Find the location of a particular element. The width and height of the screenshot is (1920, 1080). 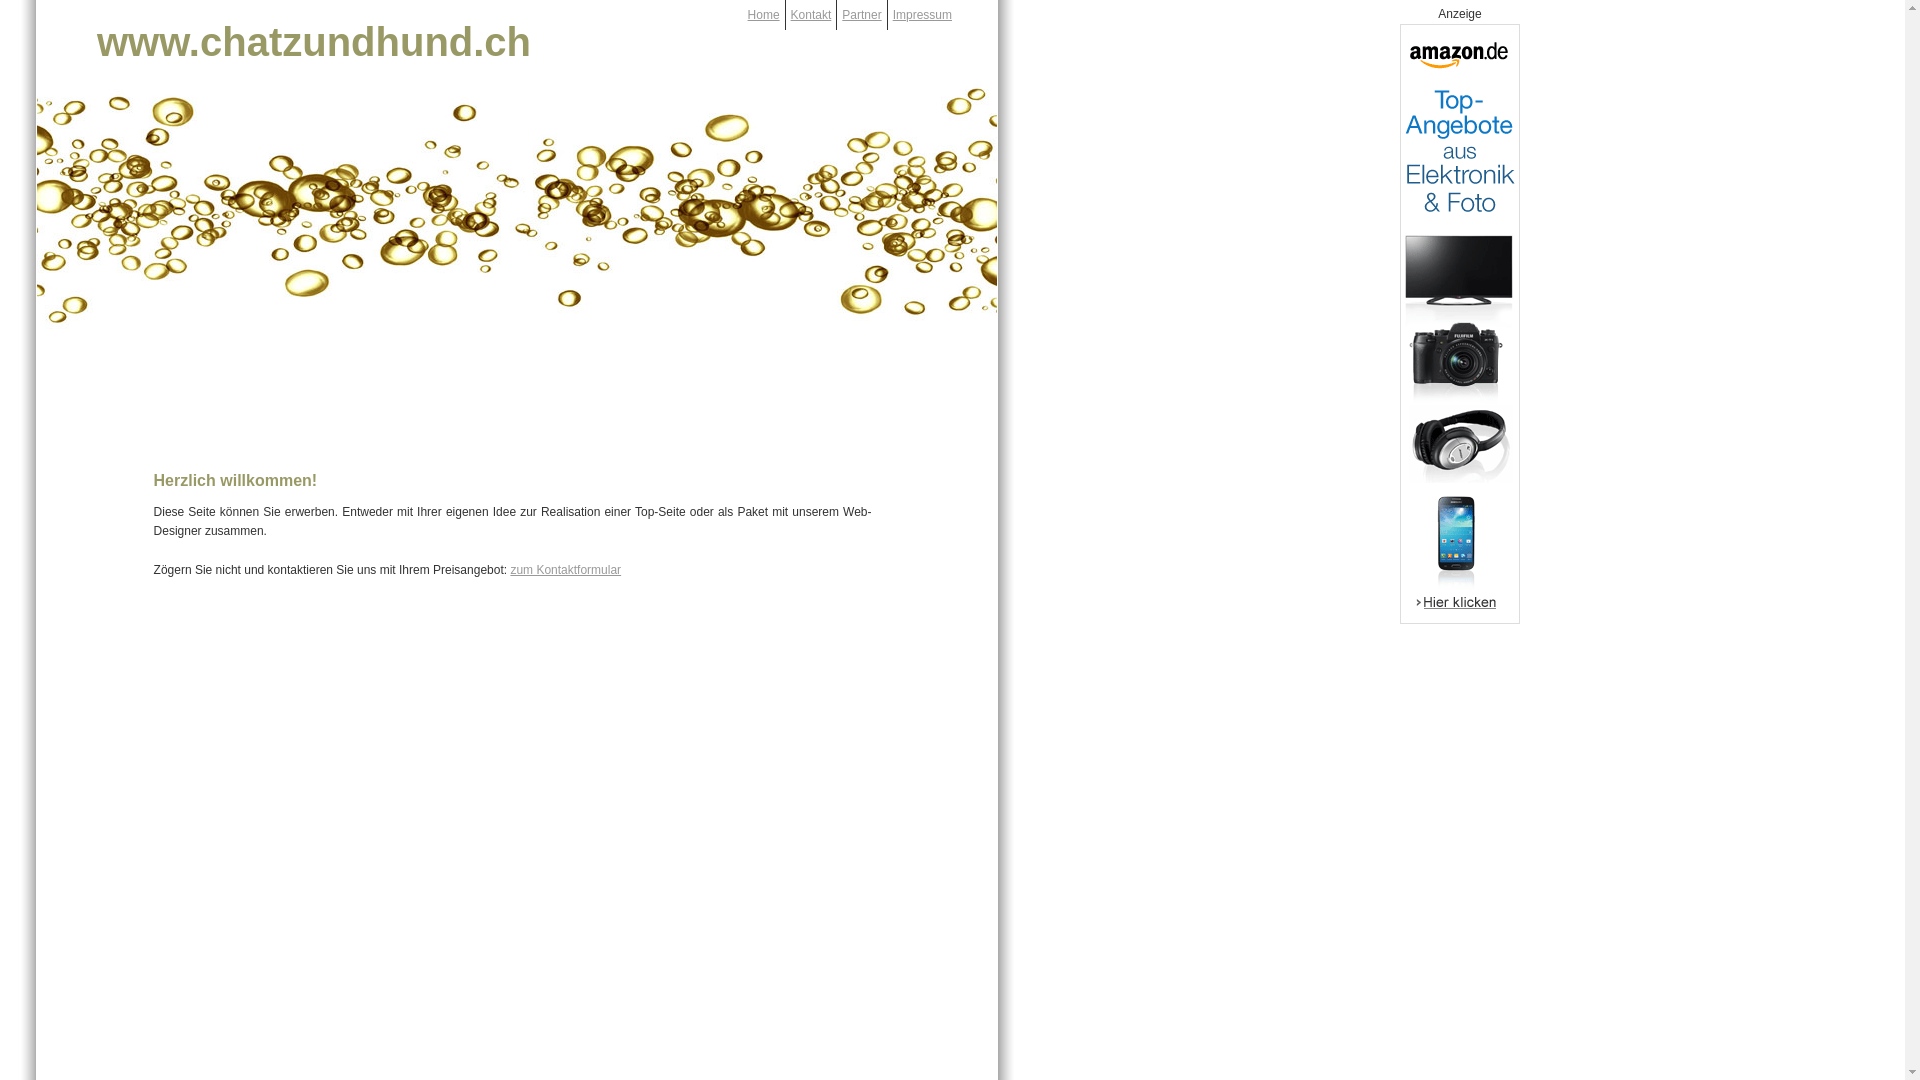

Partner is located at coordinates (862, 15).